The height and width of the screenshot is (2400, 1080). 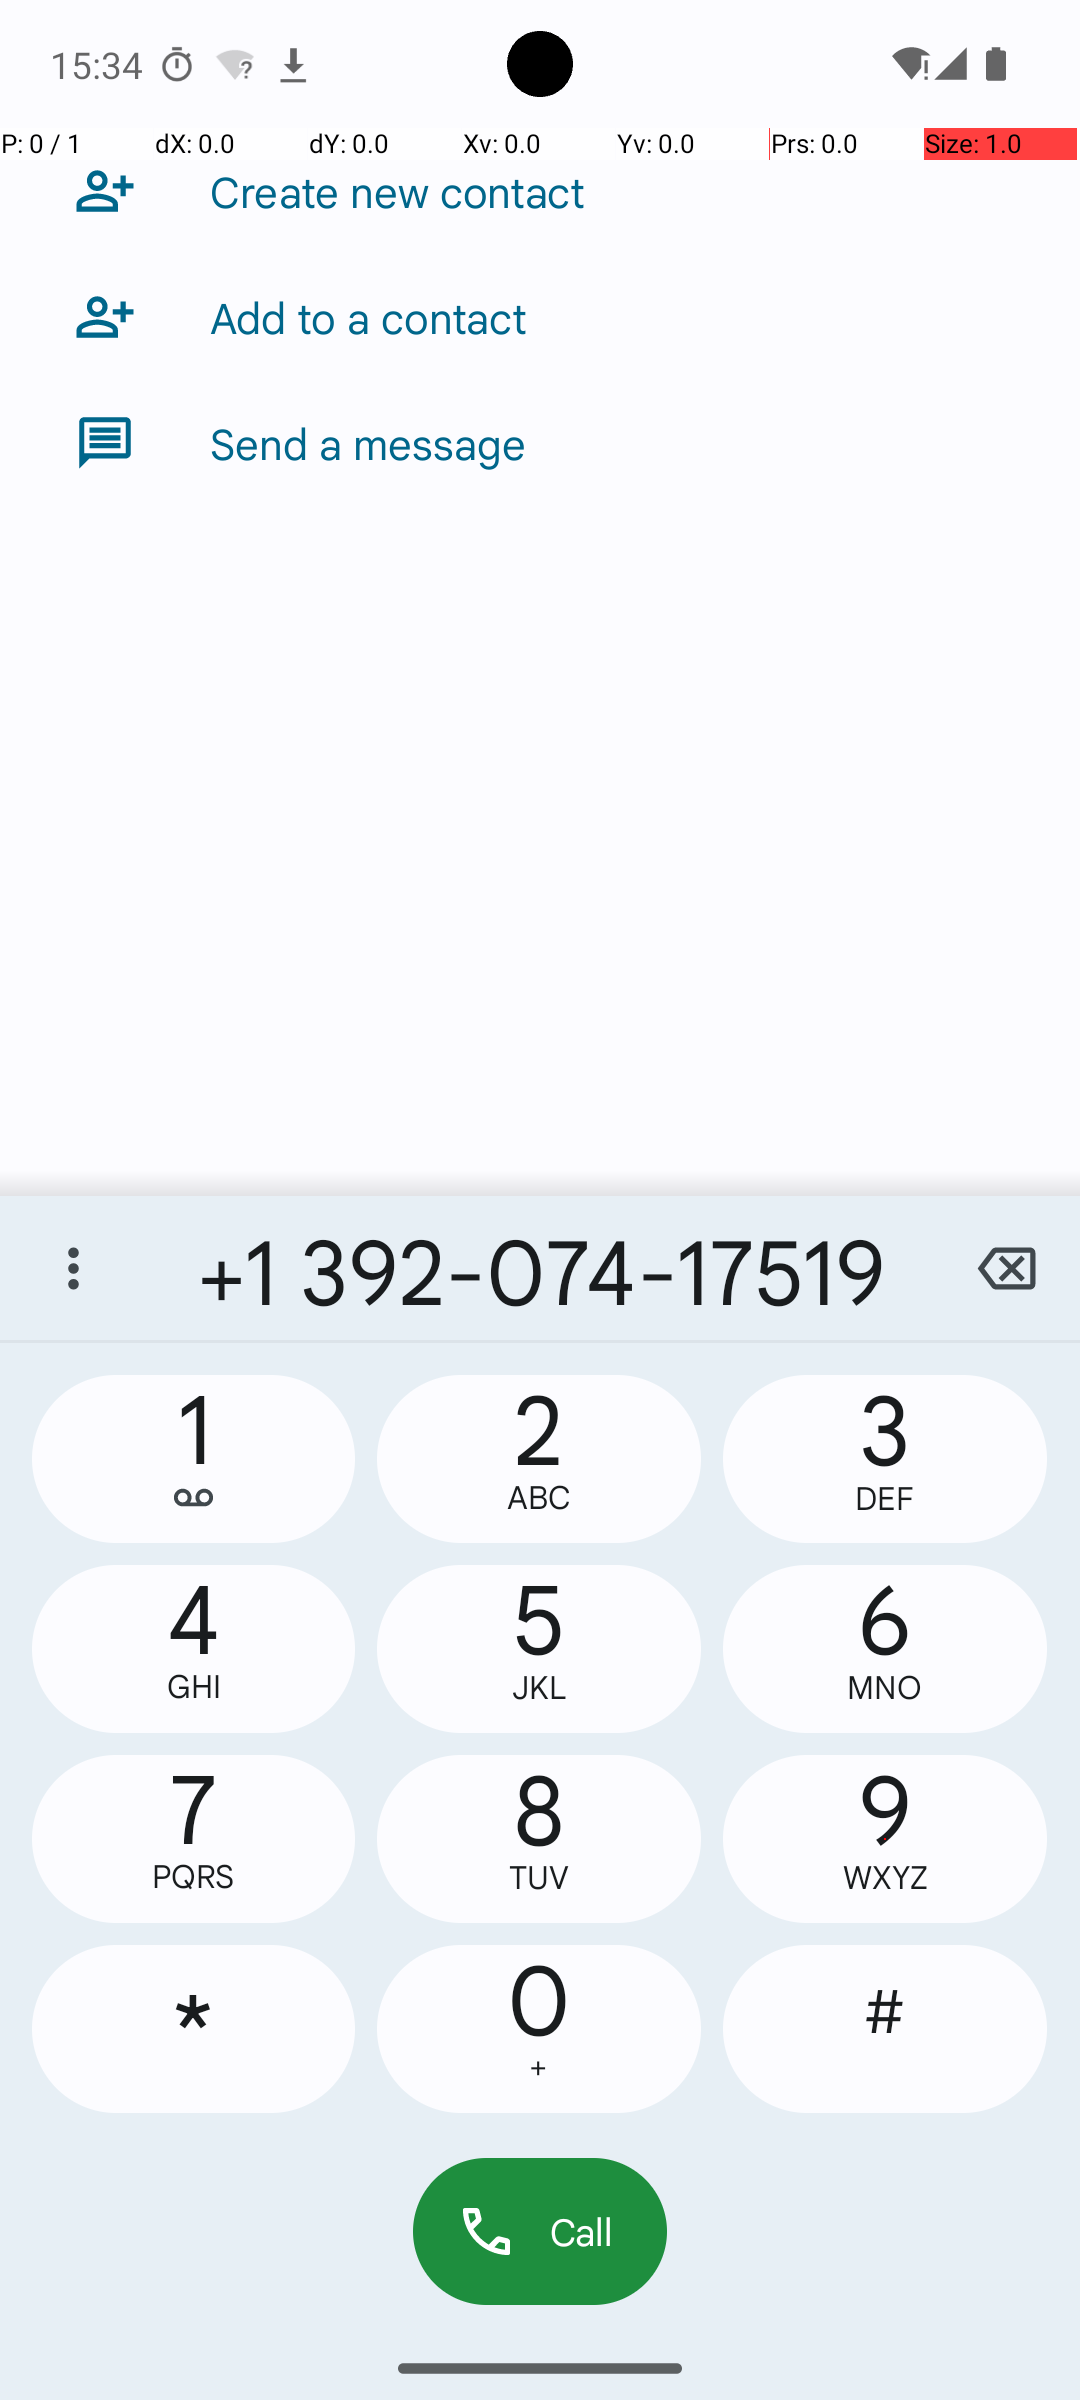 I want to click on +1 392-074-17519, so click(x=540, y=1268).